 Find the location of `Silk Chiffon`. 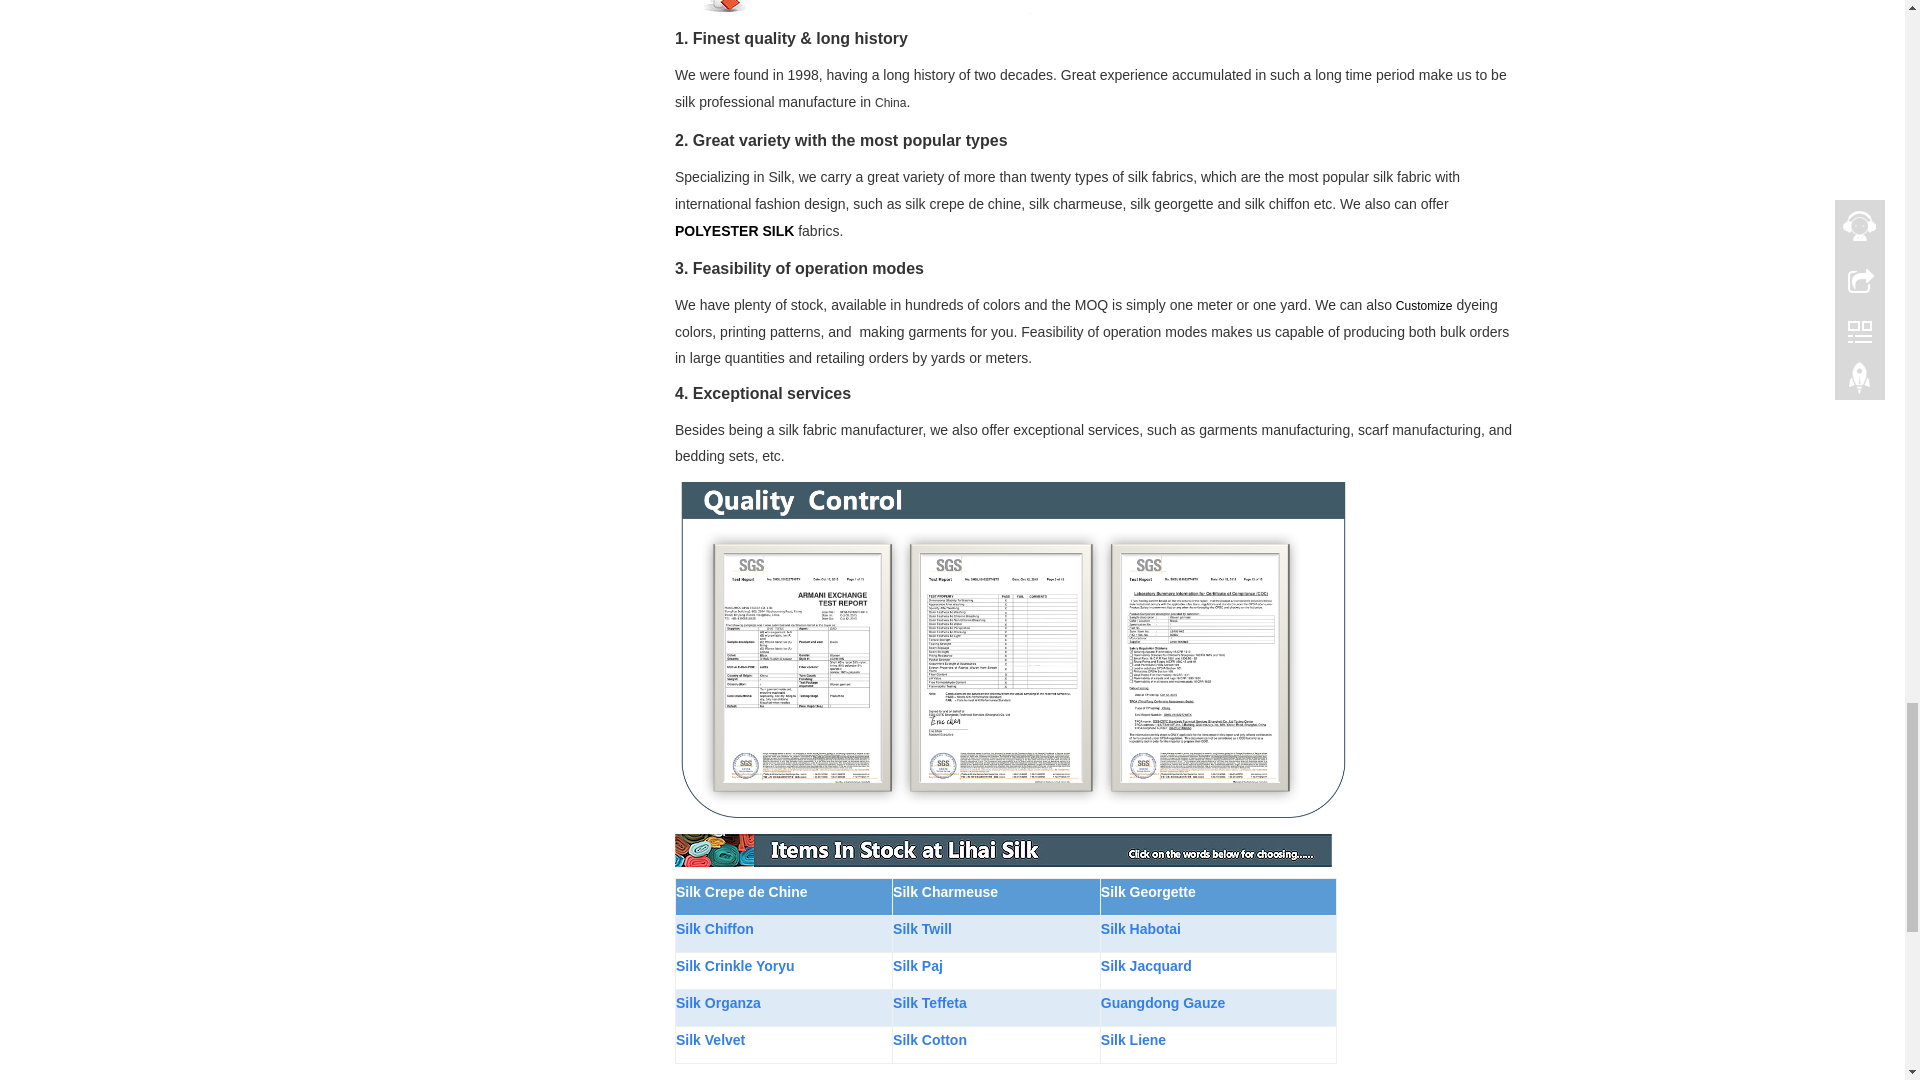

Silk Chiffon is located at coordinates (714, 929).